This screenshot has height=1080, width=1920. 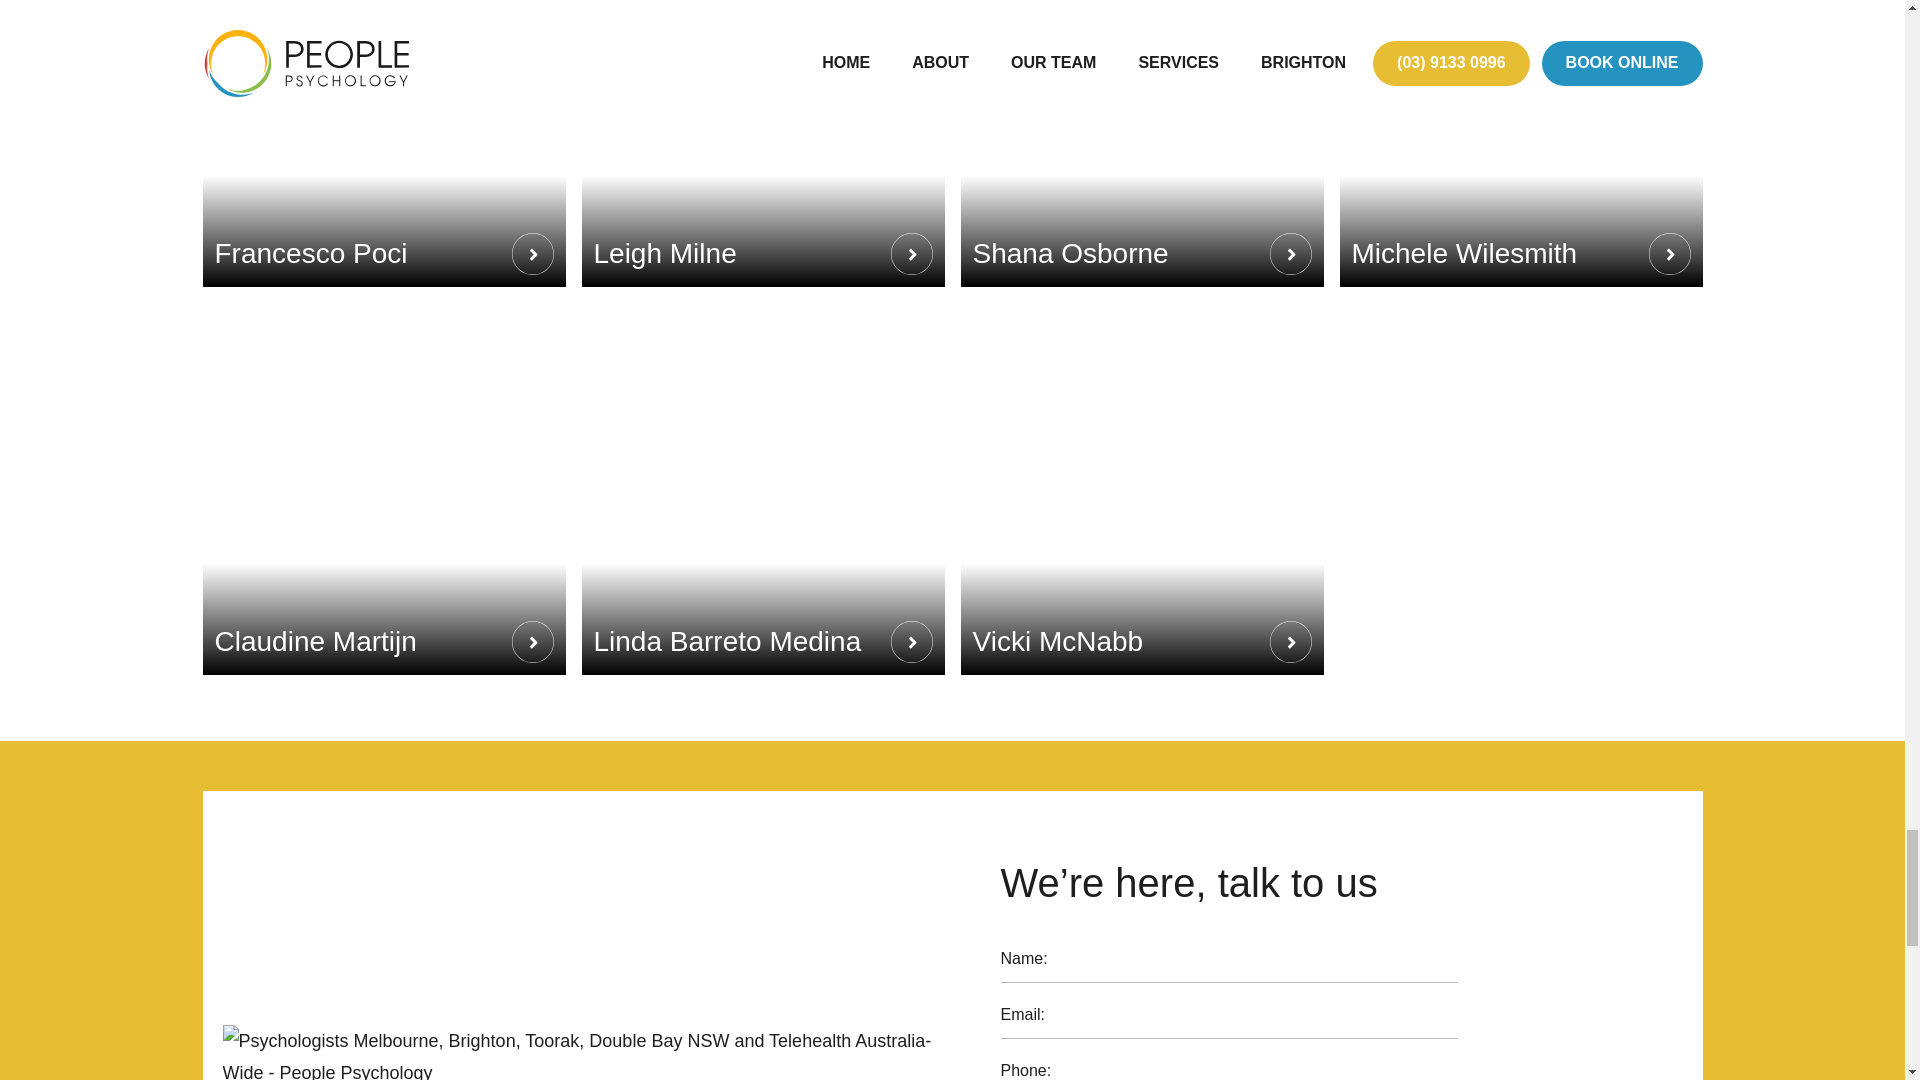 I want to click on Michele Wilesmith, so click(x=1522, y=144).